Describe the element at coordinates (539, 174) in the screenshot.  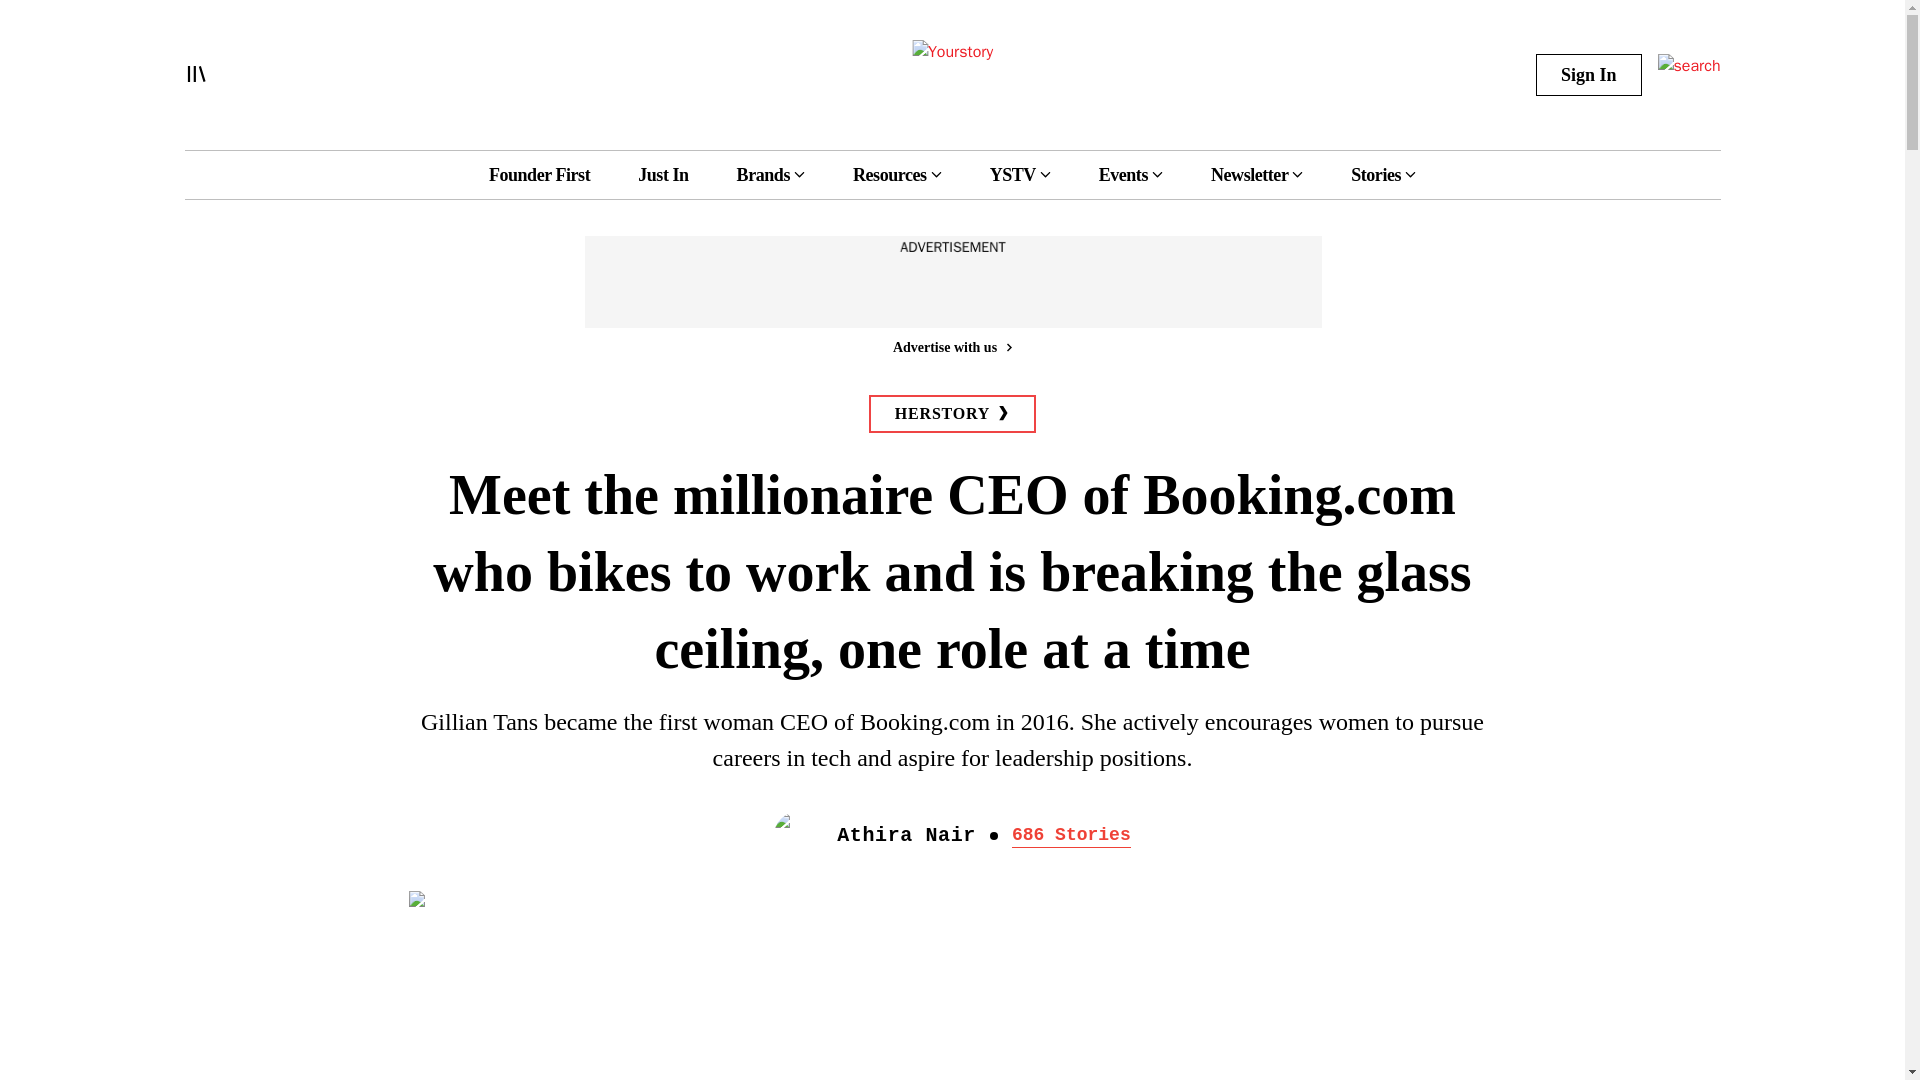
I see `Founder First` at that location.